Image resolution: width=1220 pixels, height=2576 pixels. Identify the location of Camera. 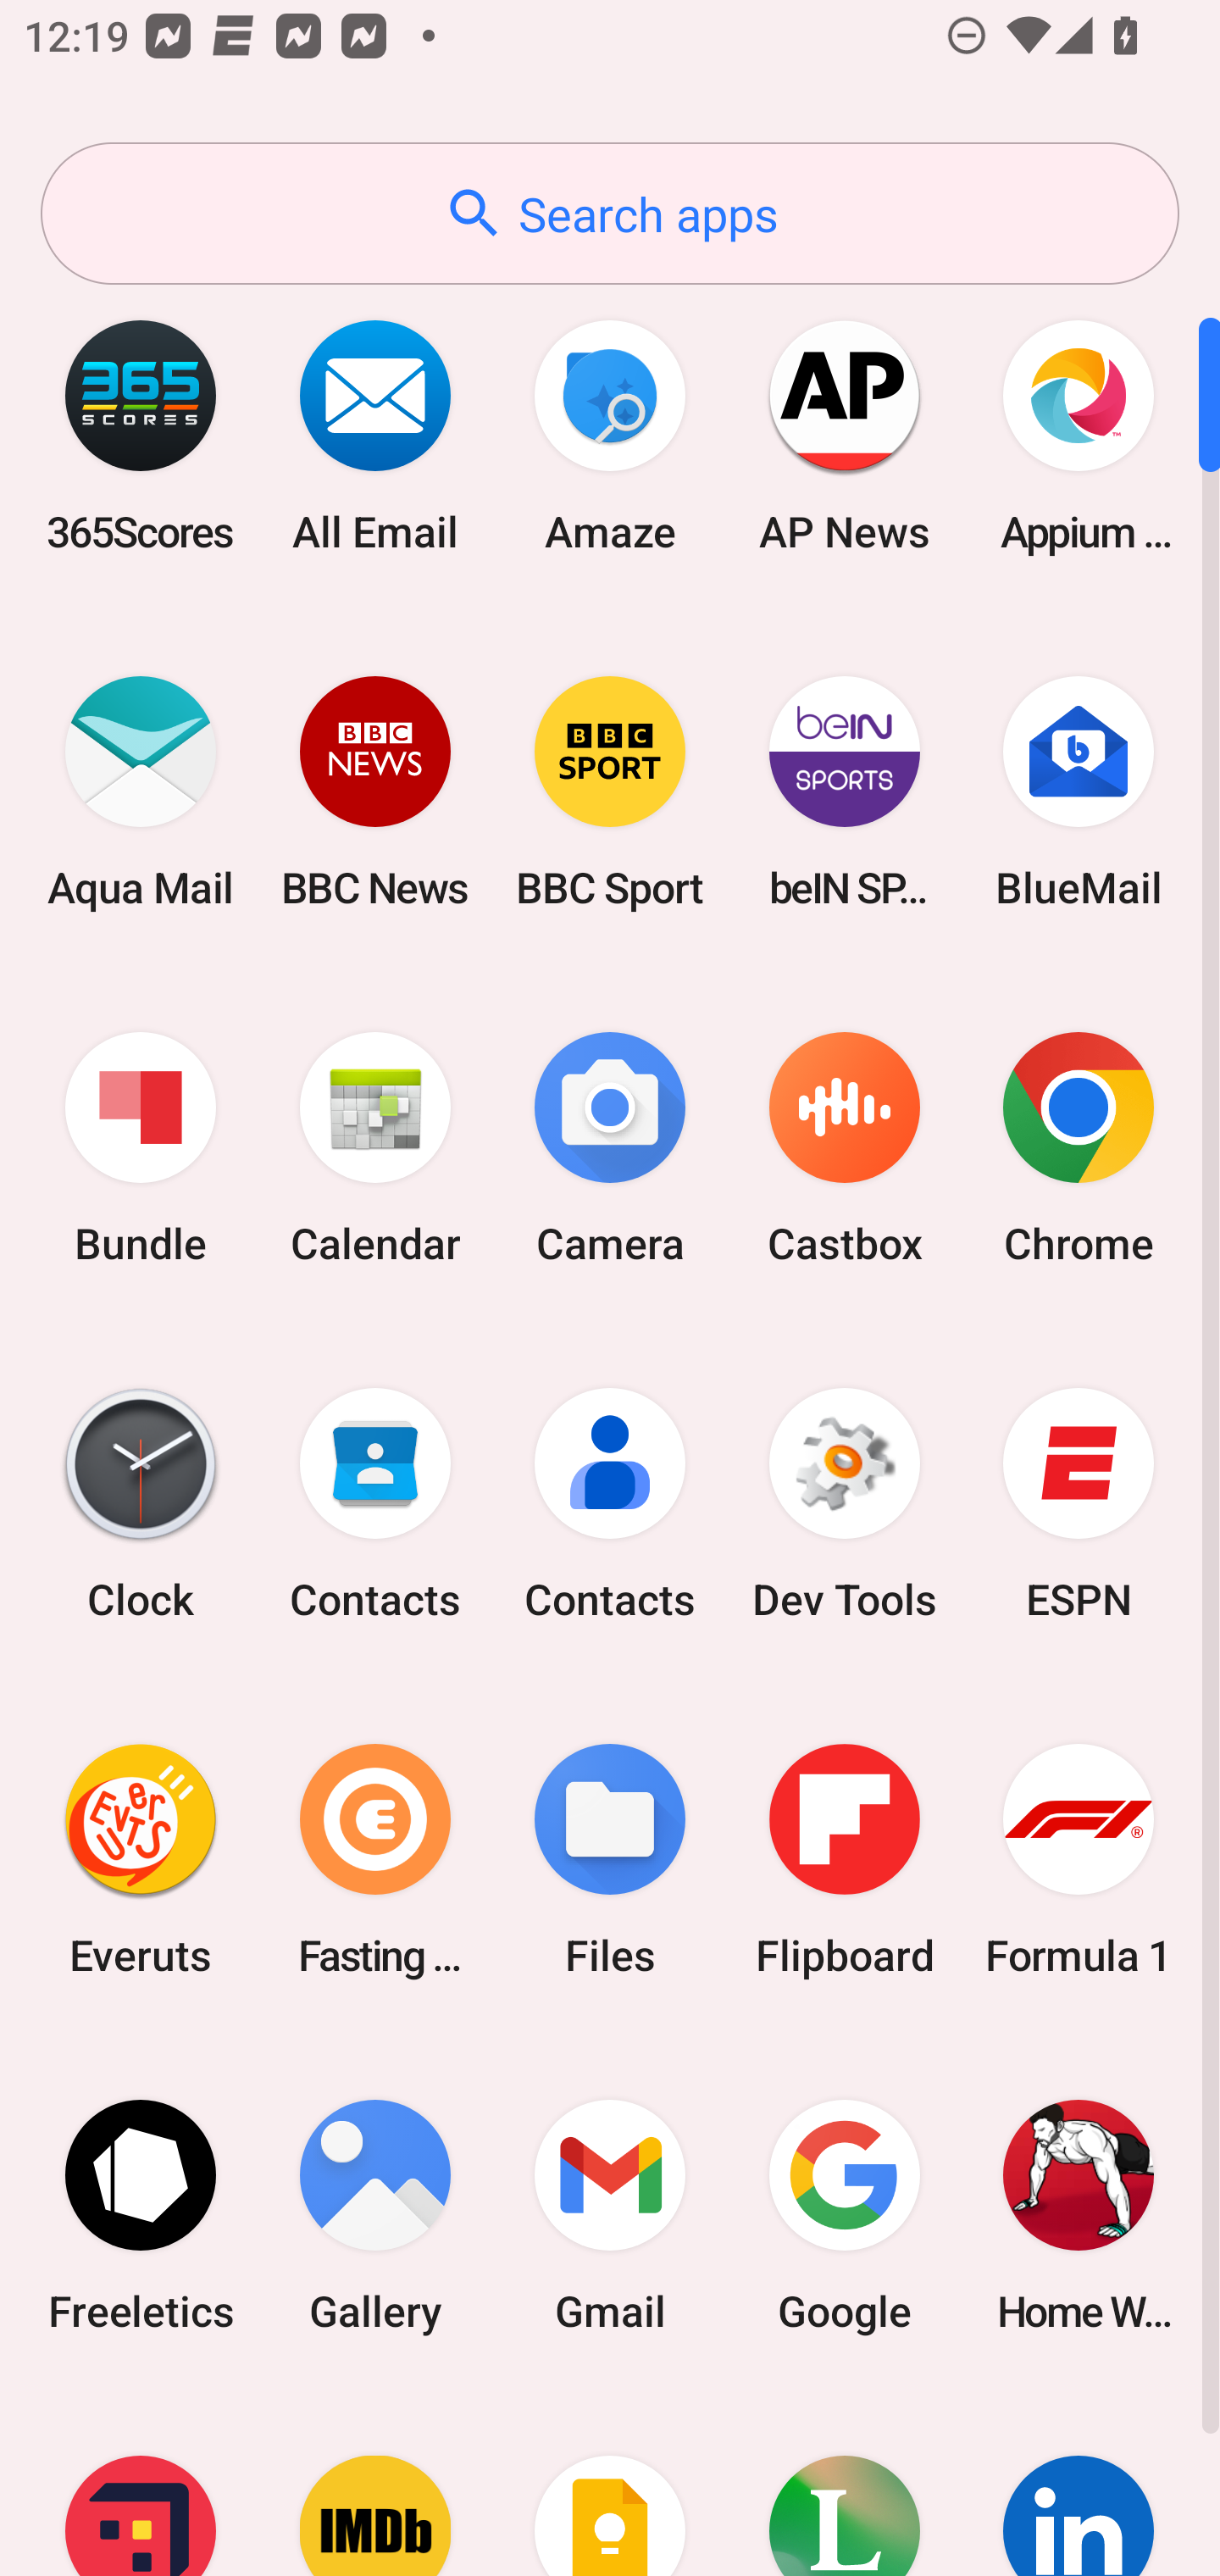
(610, 1149).